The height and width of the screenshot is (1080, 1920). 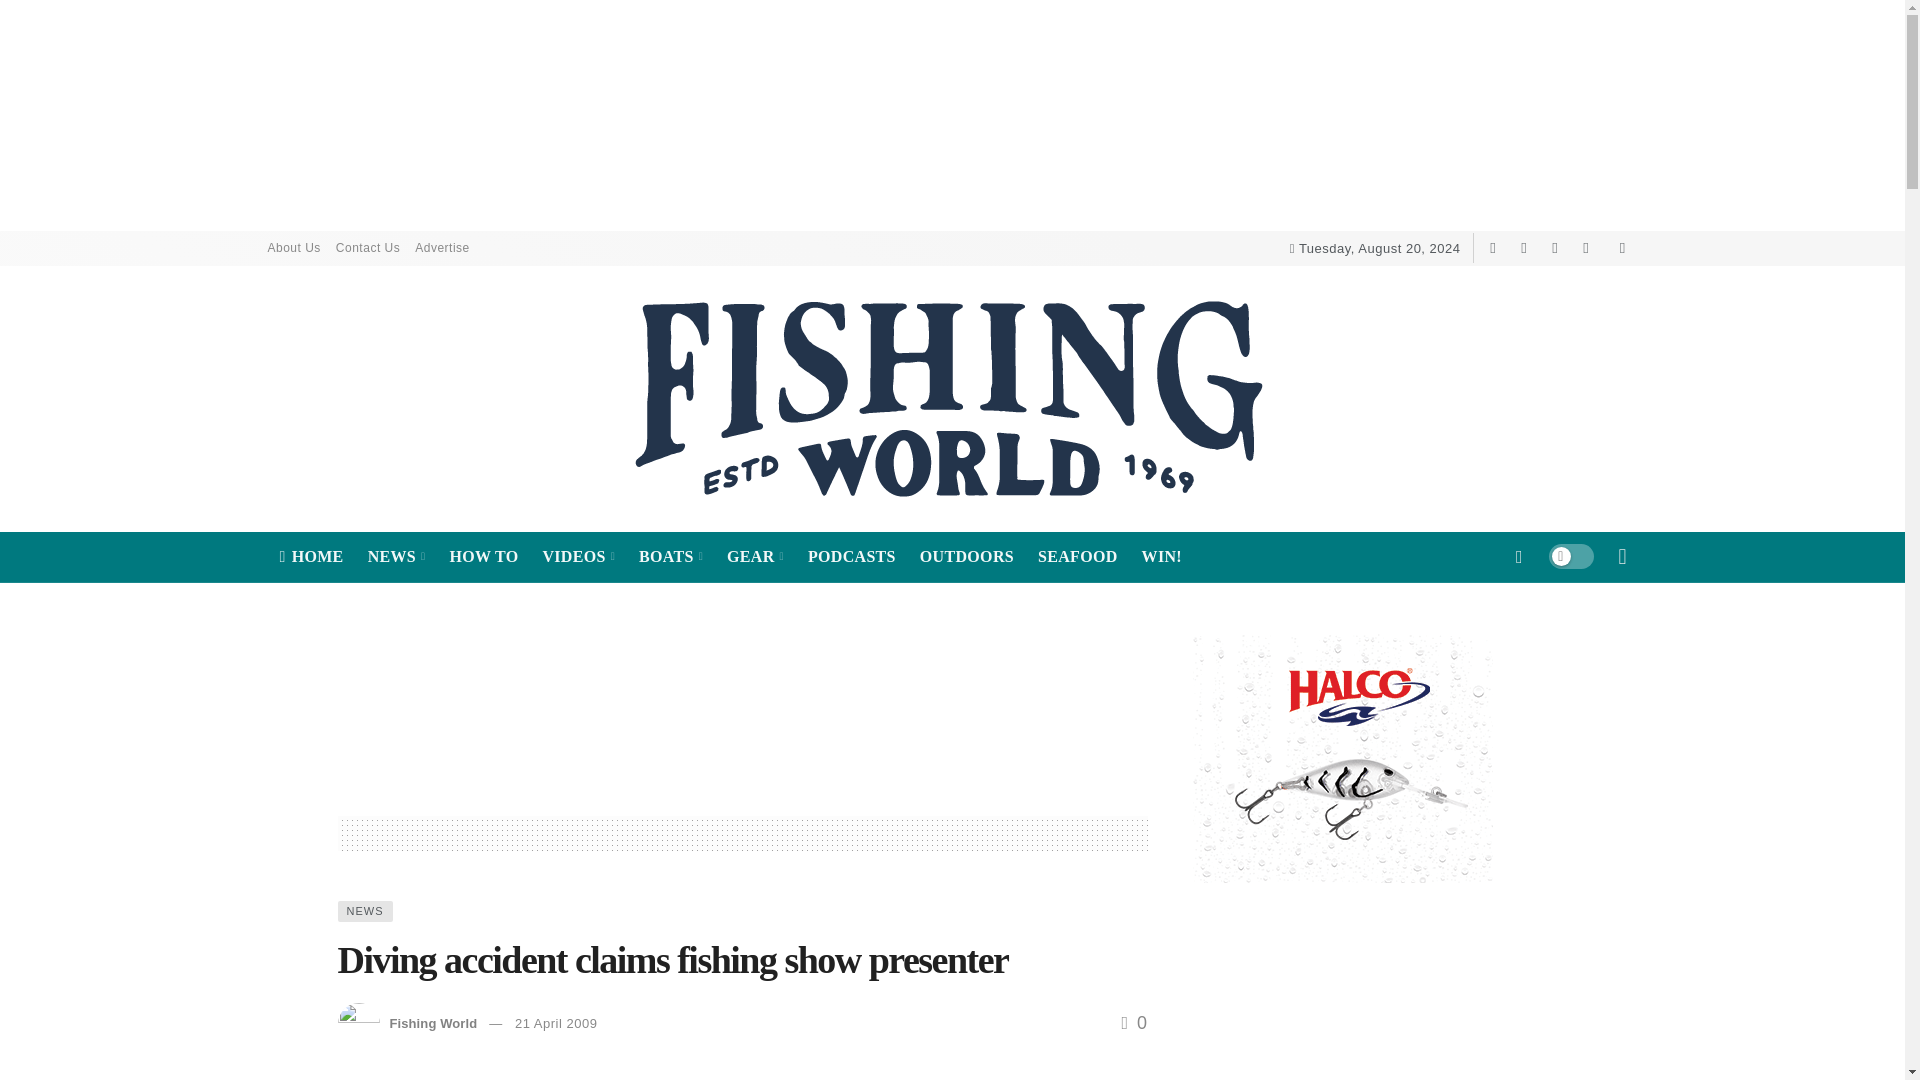 What do you see at coordinates (375, 248) in the screenshot?
I see `Contact Us` at bounding box center [375, 248].